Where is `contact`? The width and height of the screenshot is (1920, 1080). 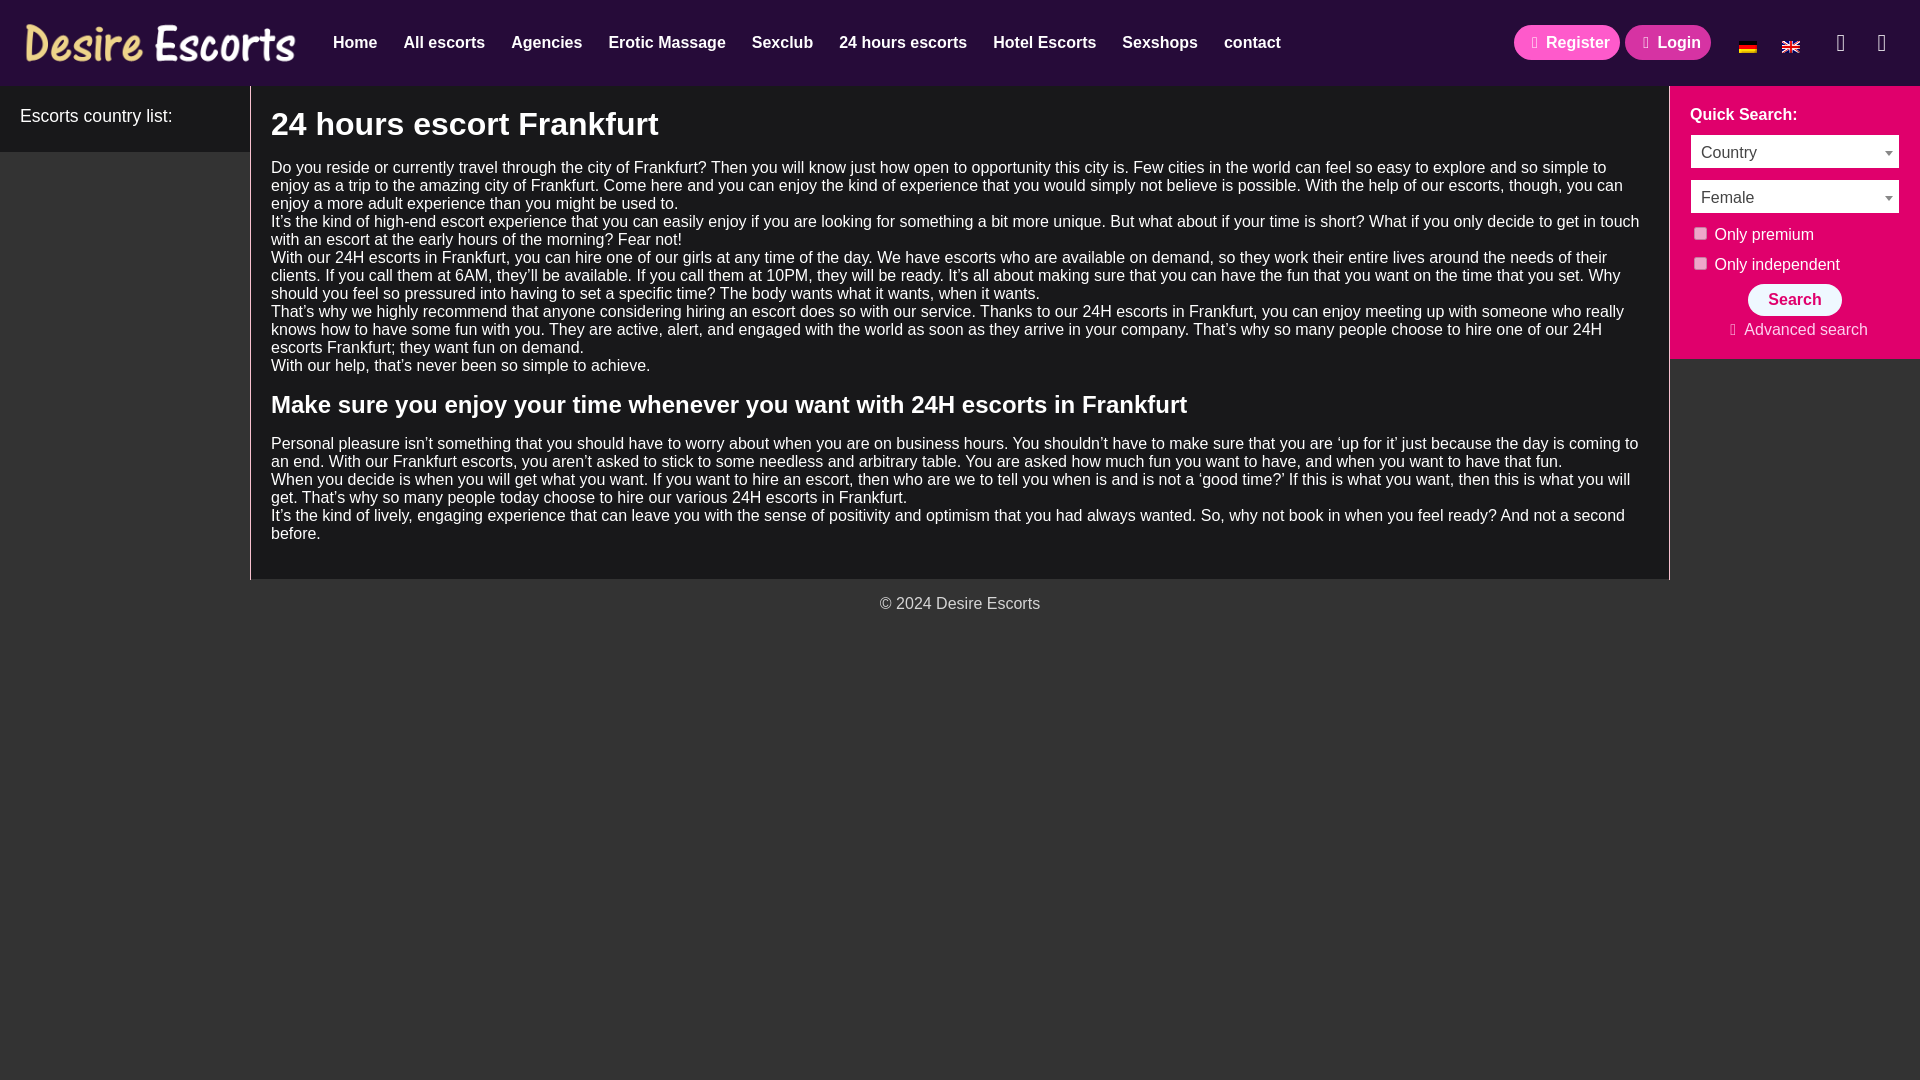
contact is located at coordinates (1252, 44).